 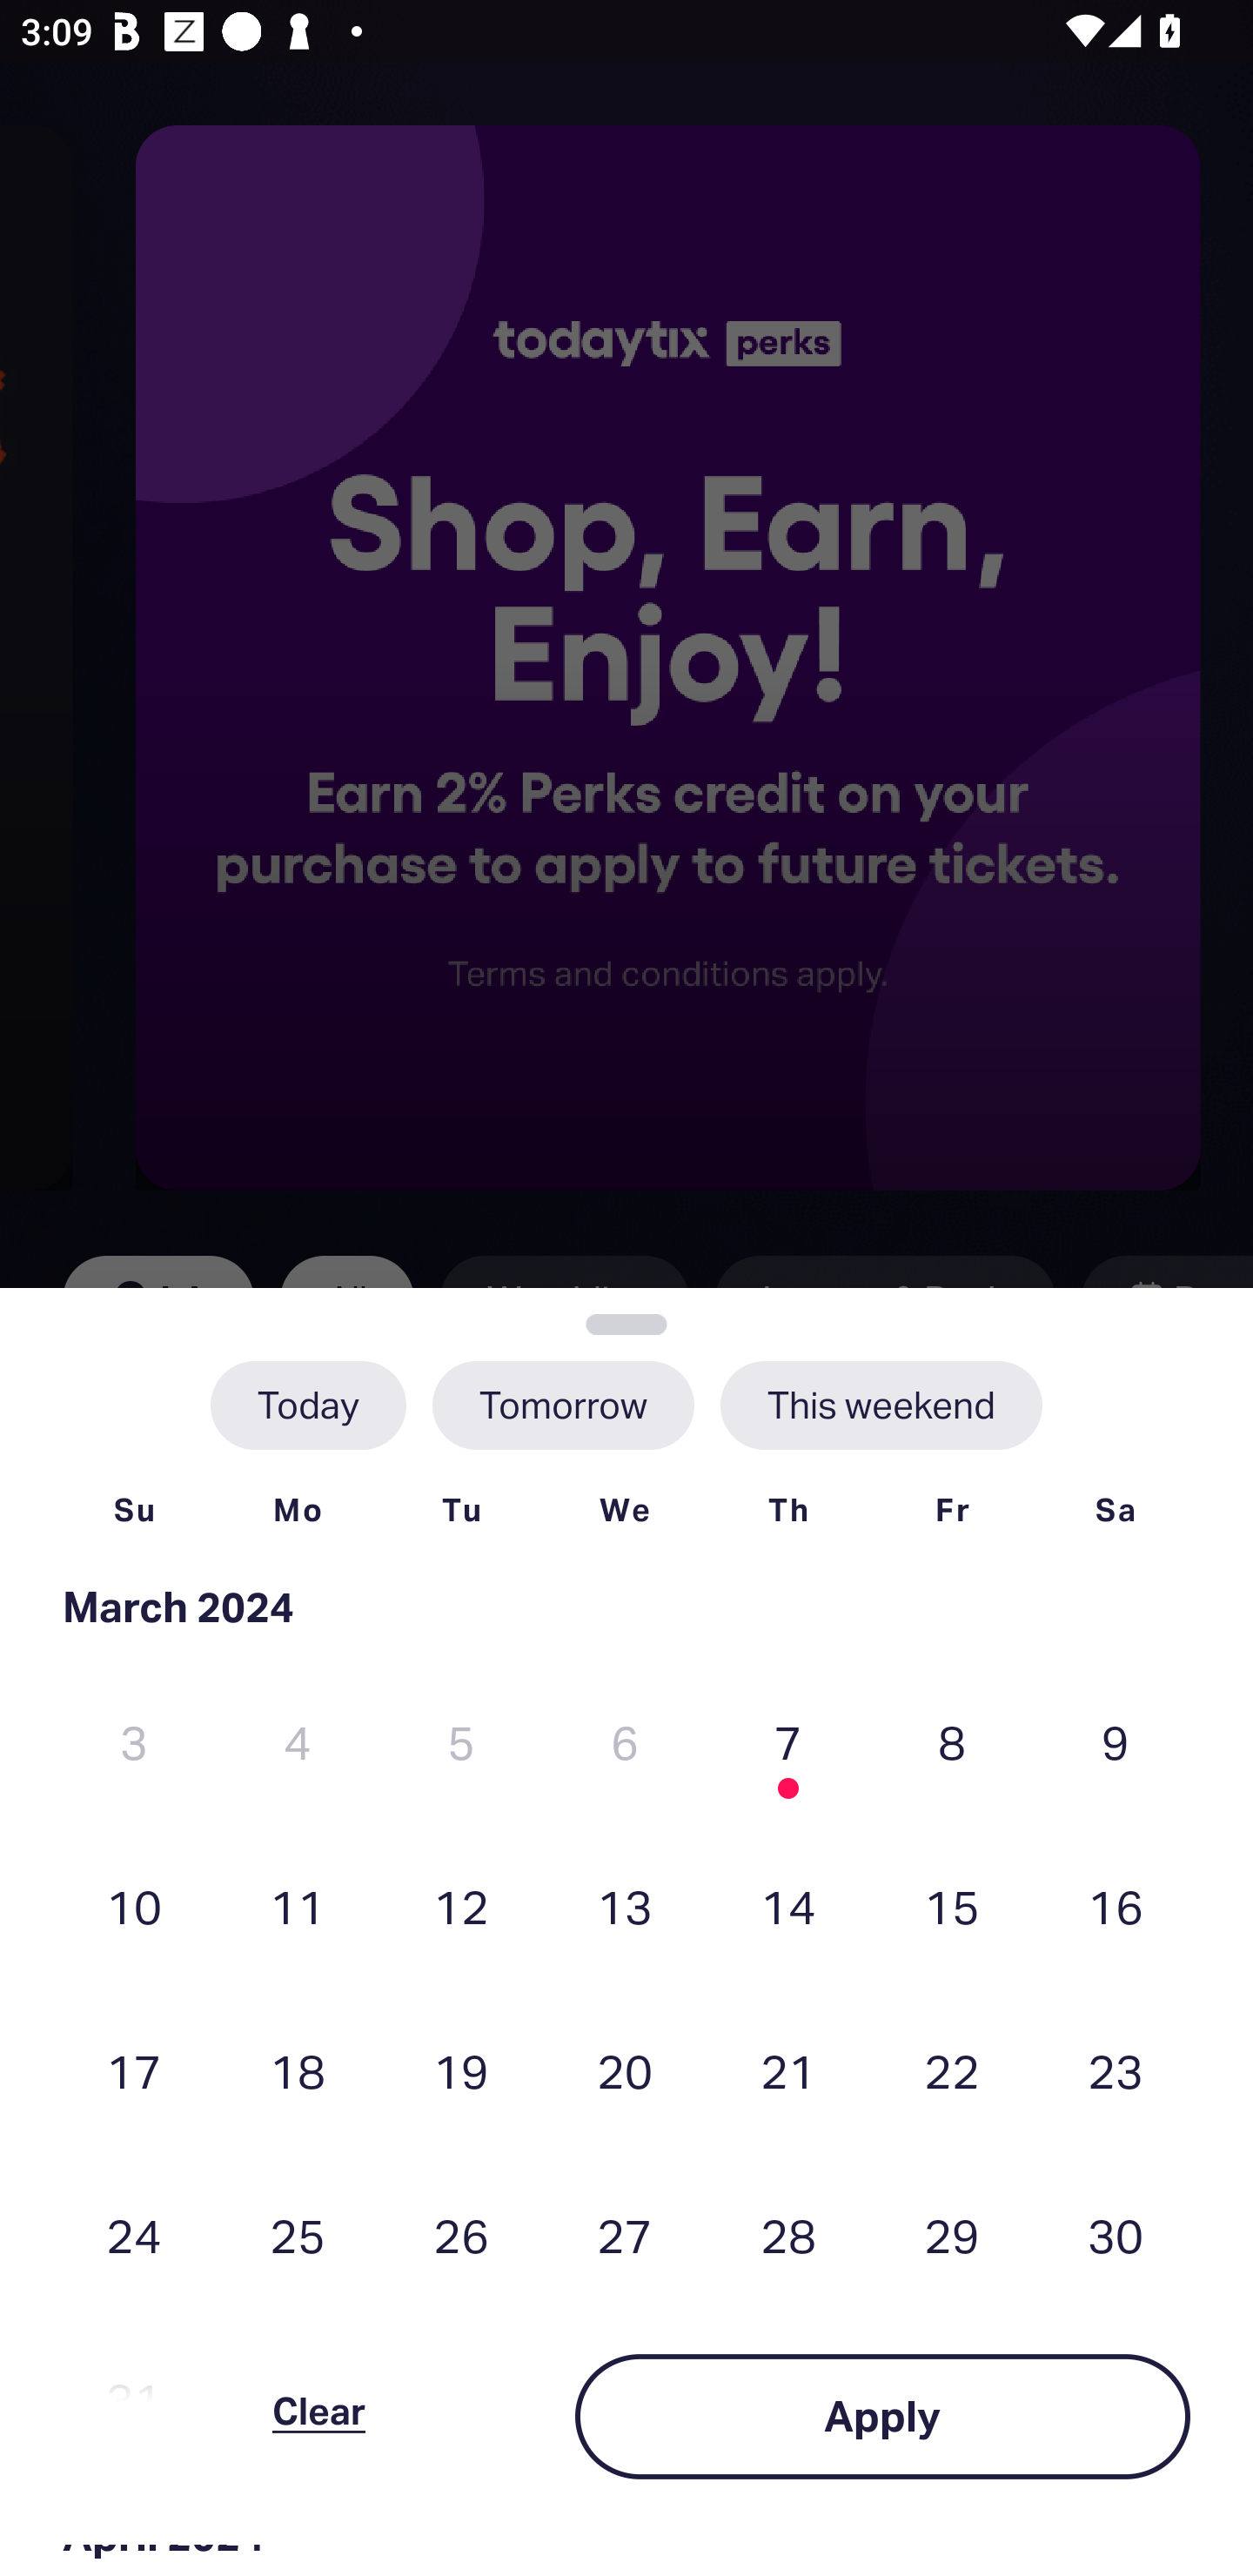 I want to click on 19, so click(x=461, y=2070).